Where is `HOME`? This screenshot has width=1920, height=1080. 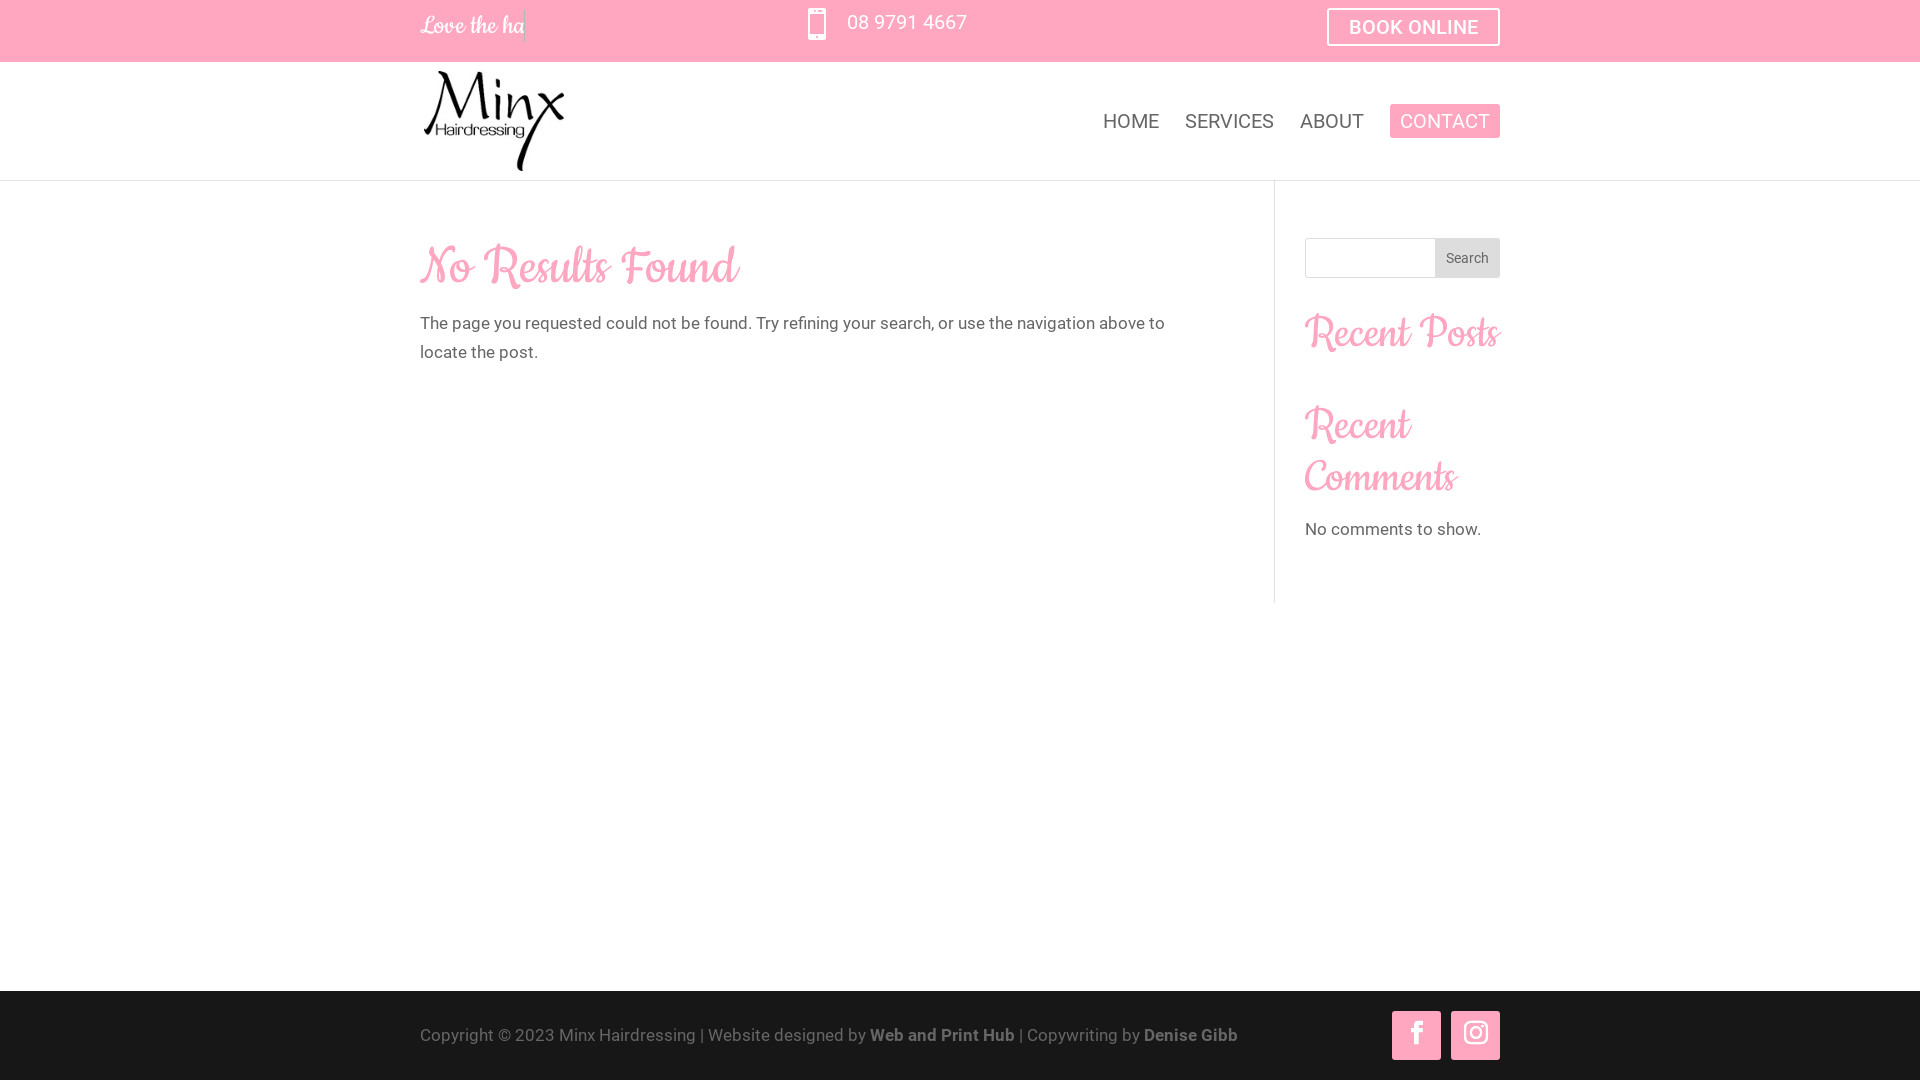 HOME is located at coordinates (1131, 146).